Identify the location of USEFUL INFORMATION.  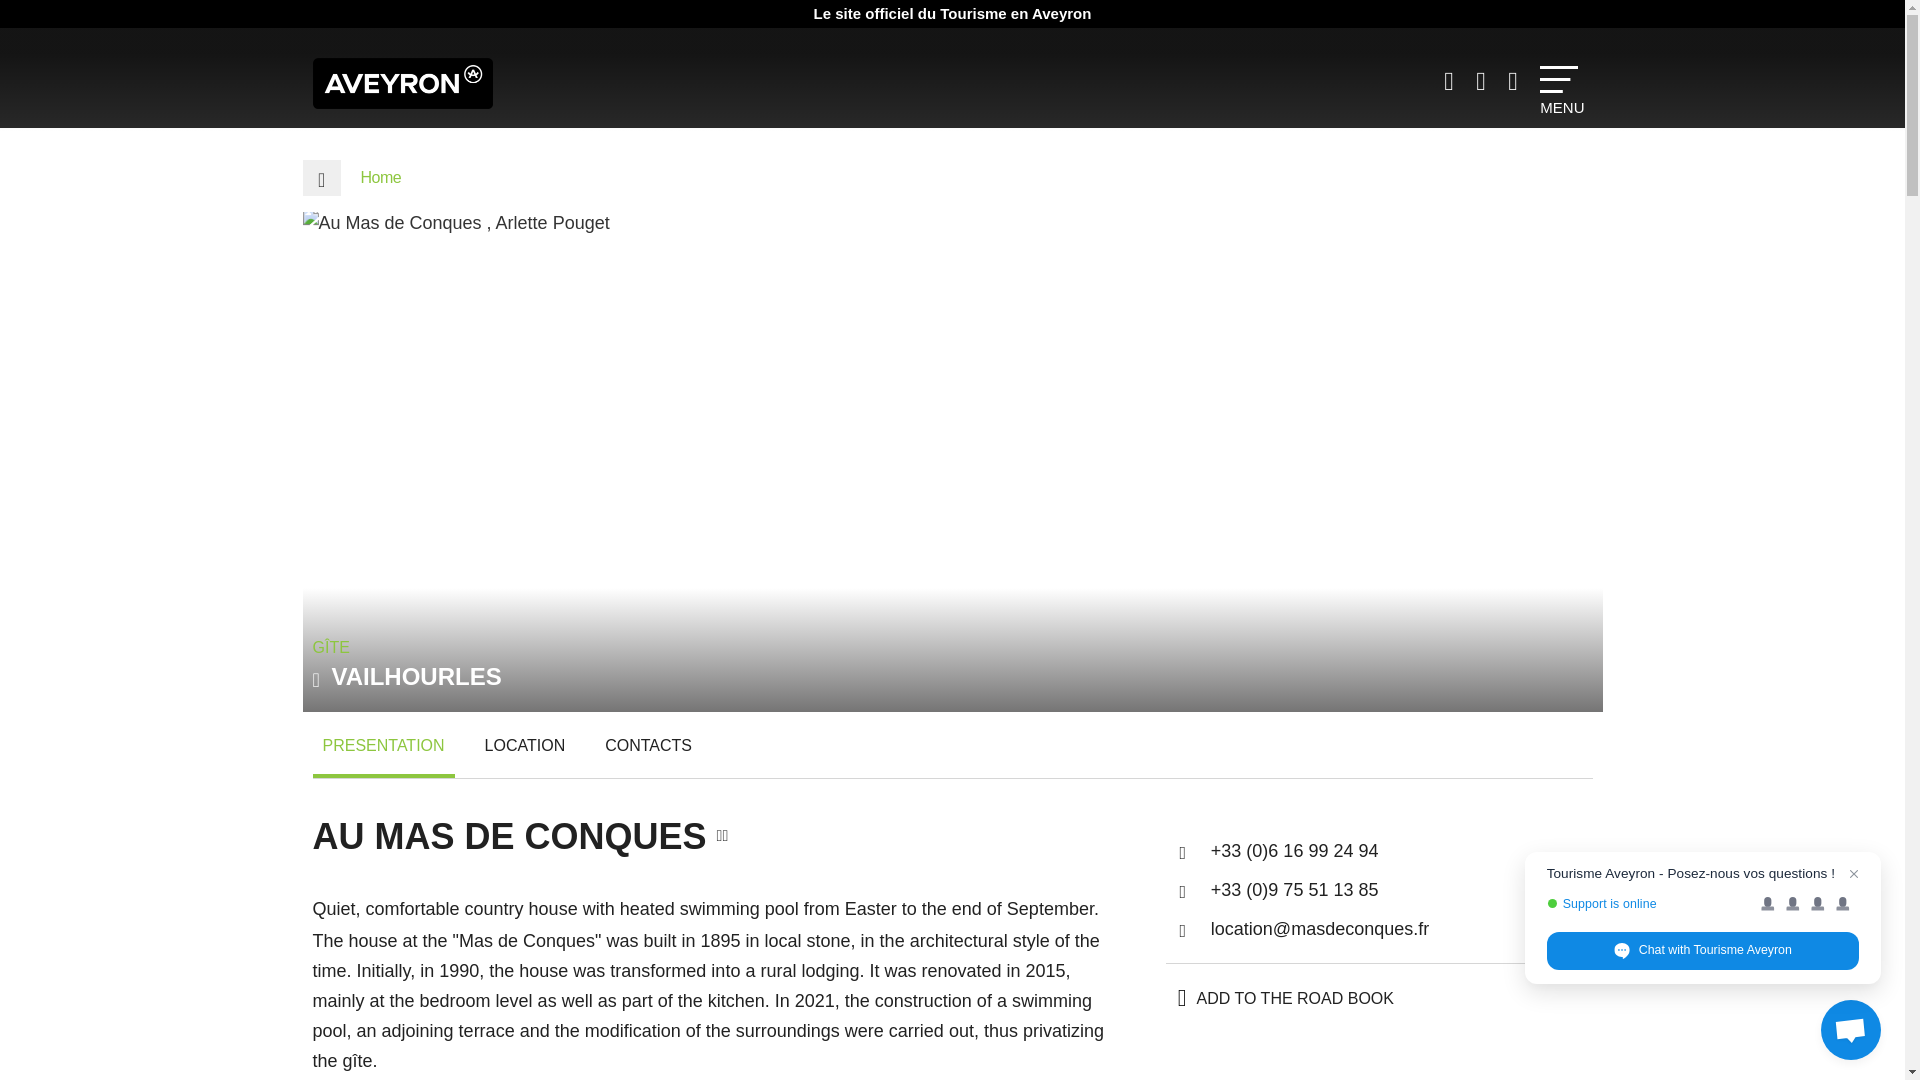
(1451, 81).